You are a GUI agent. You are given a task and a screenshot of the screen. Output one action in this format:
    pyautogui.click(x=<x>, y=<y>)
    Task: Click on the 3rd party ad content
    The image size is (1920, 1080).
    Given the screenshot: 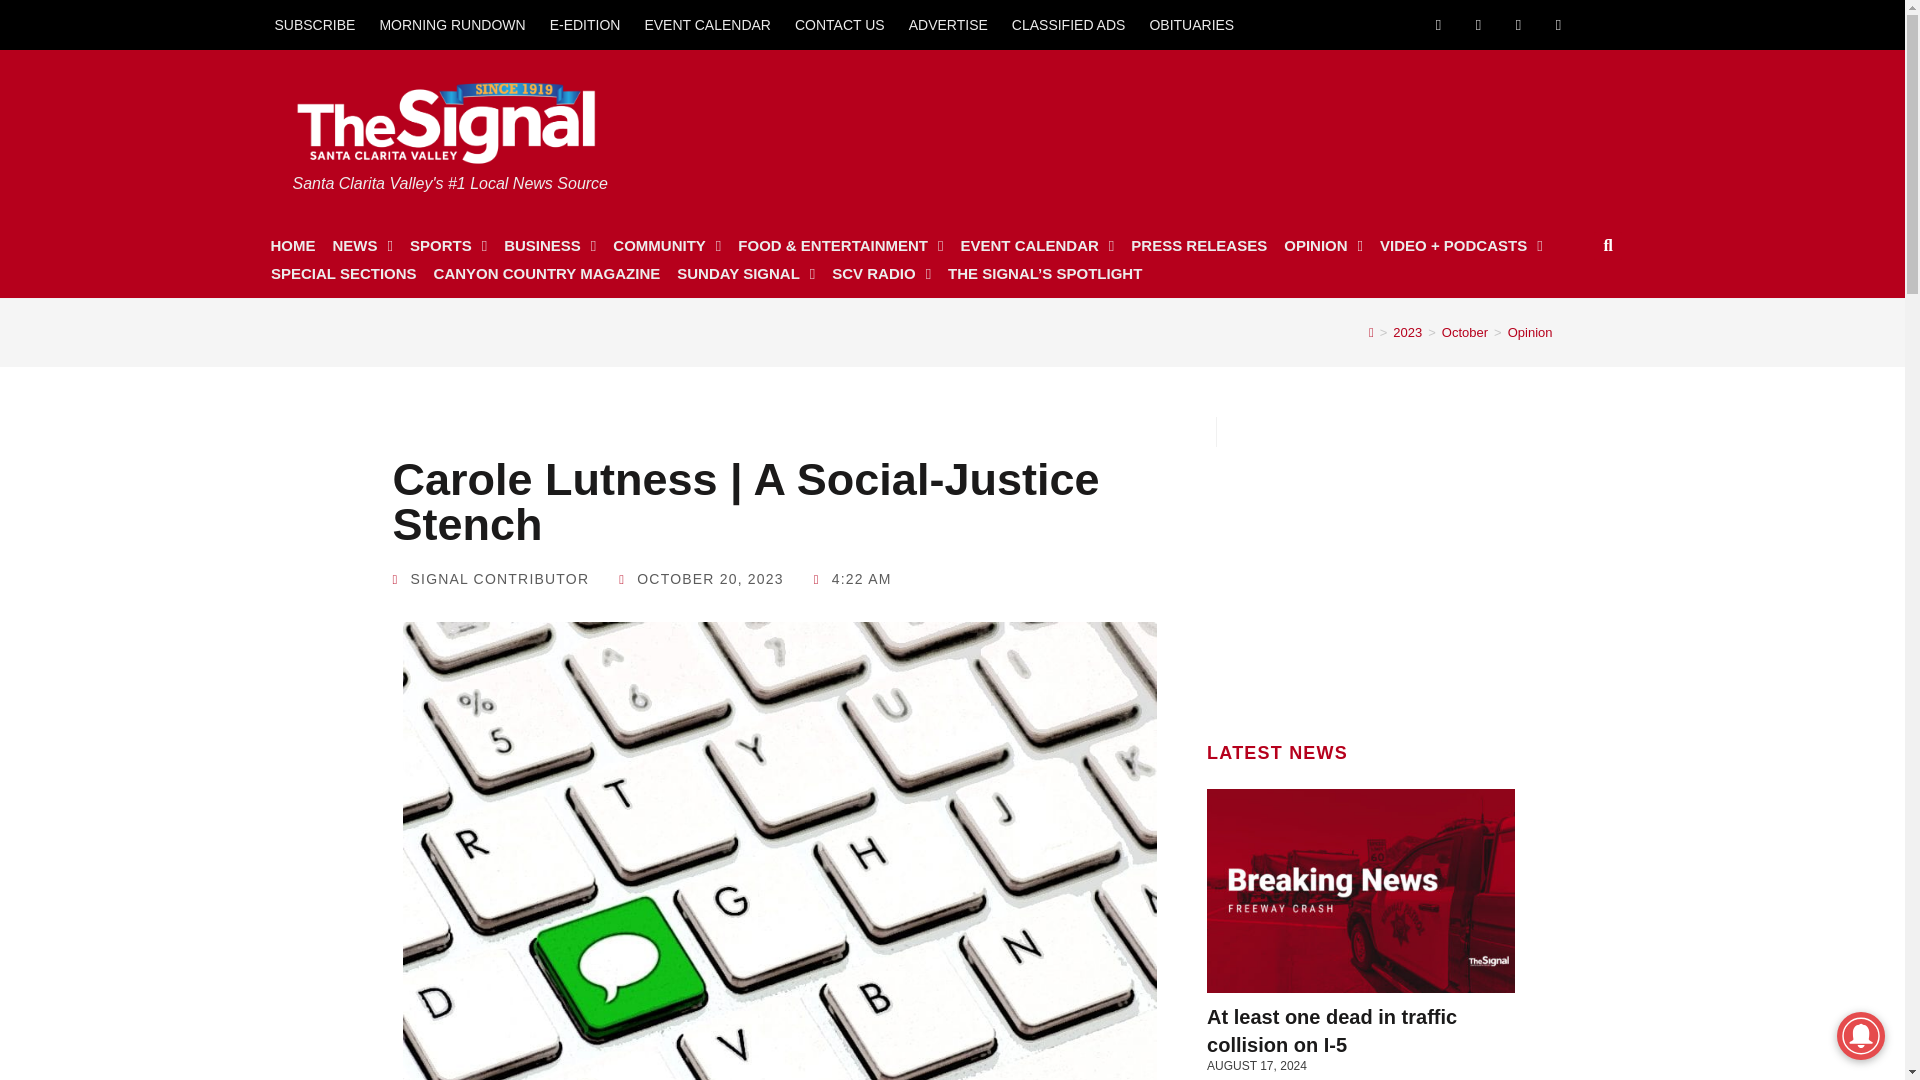 What is the action you would take?
    pyautogui.click(x=1361, y=572)
    